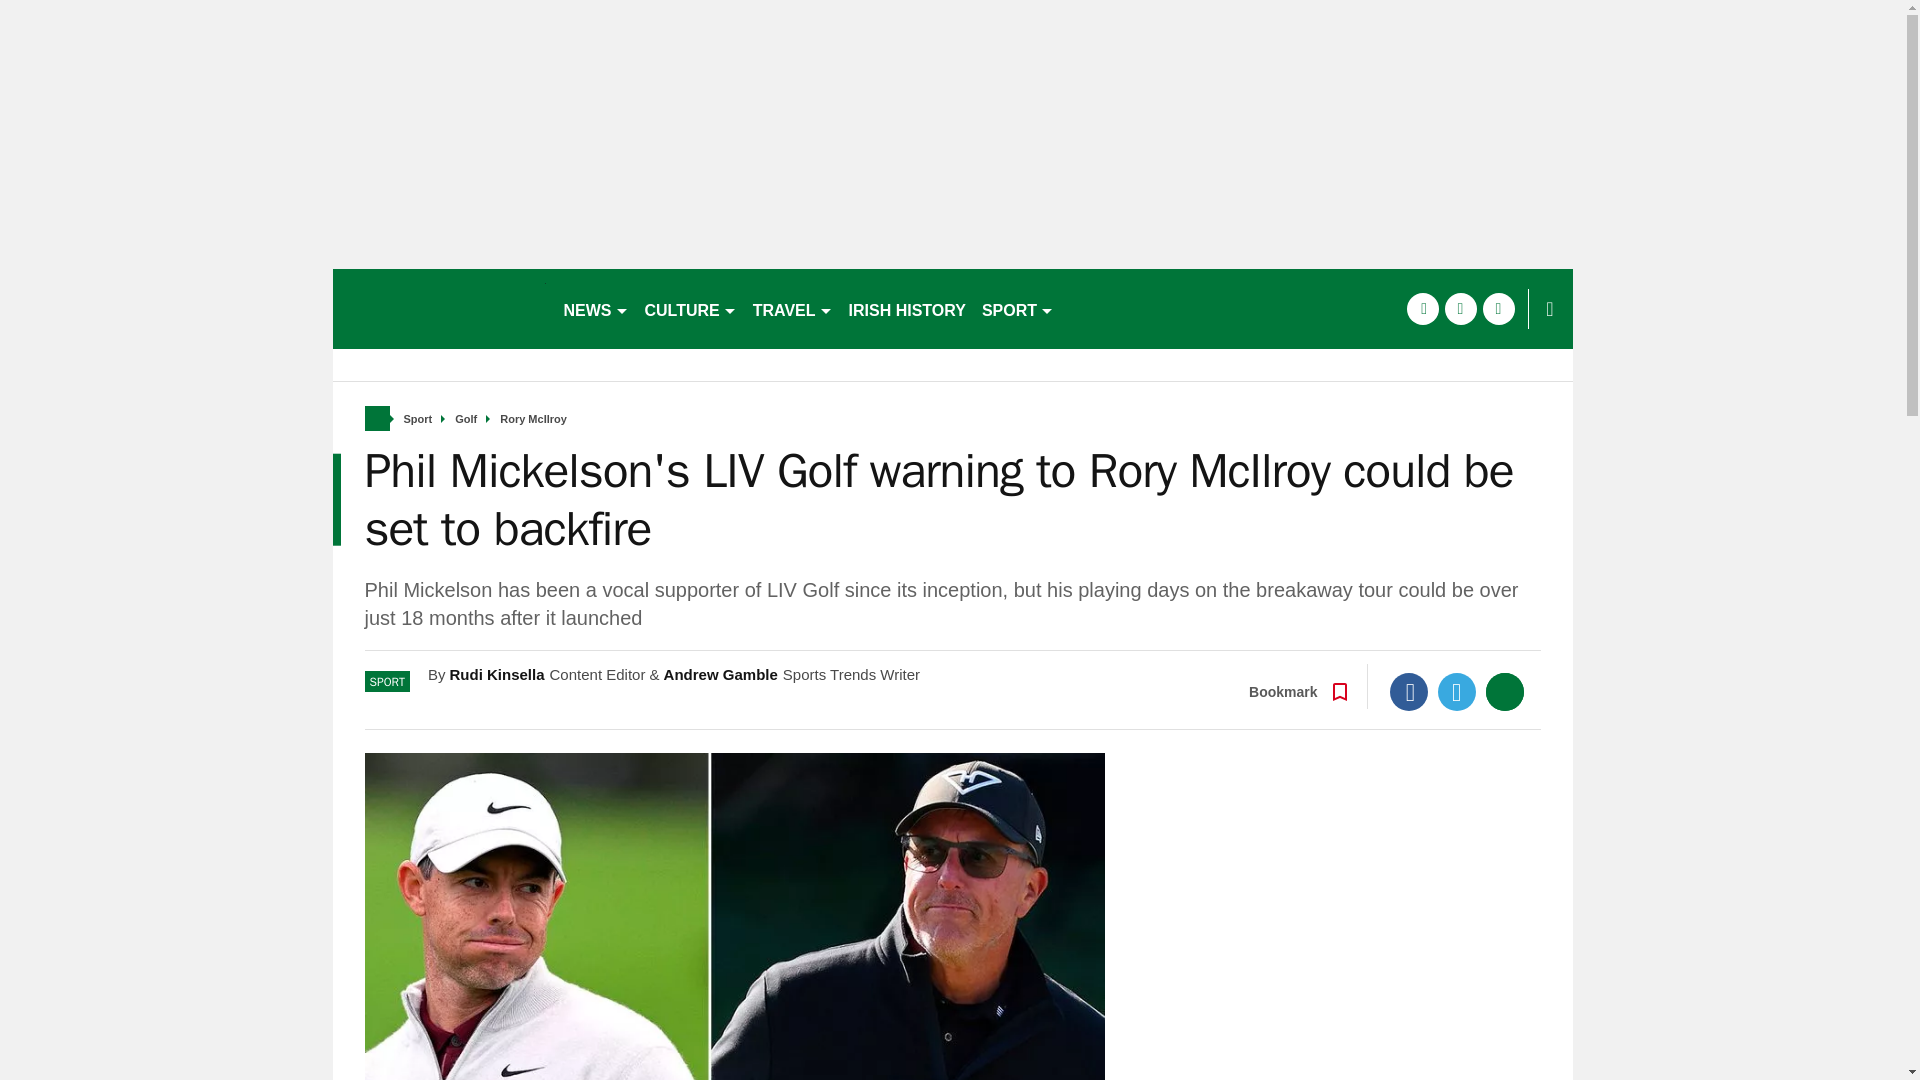  Describe the element at coordinates (1422, 308) in the screenshot. I see `facebook` at that location.